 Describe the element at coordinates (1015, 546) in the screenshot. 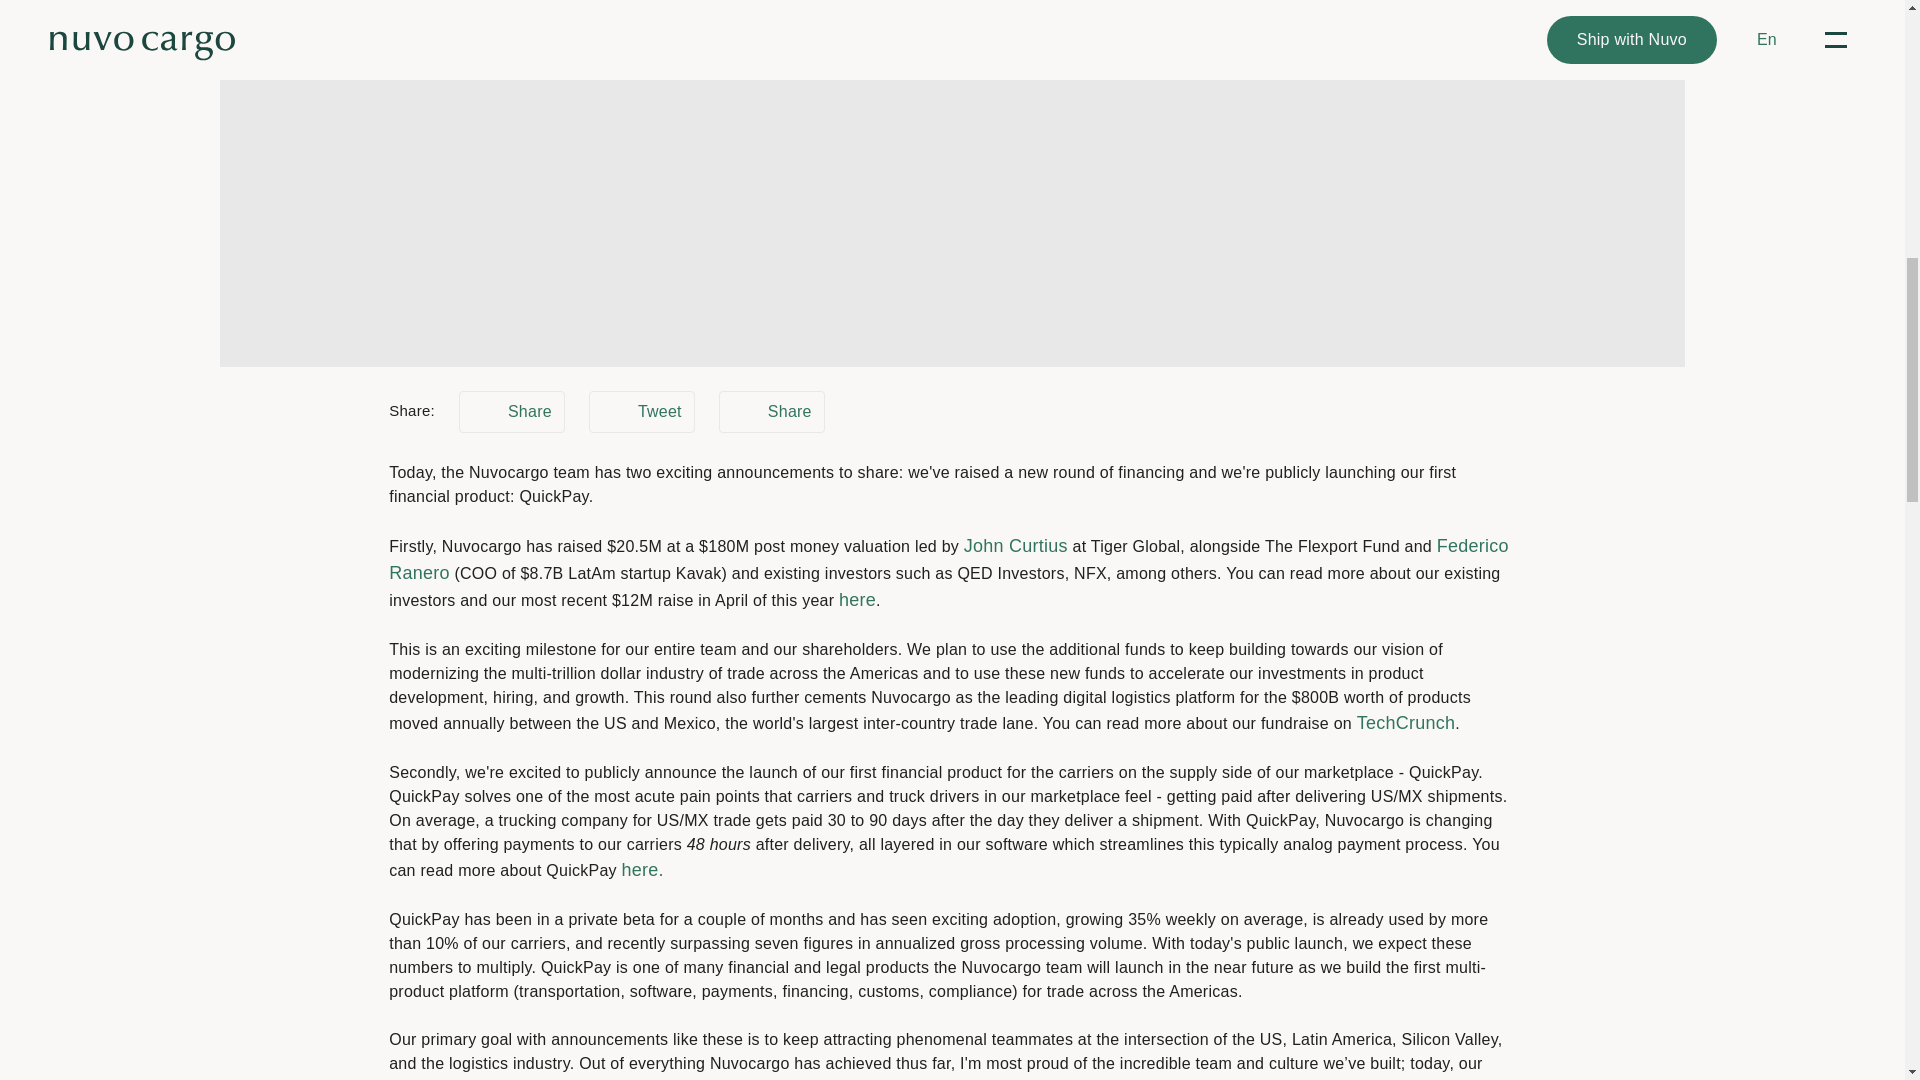

I see `John Curtius` at that location.